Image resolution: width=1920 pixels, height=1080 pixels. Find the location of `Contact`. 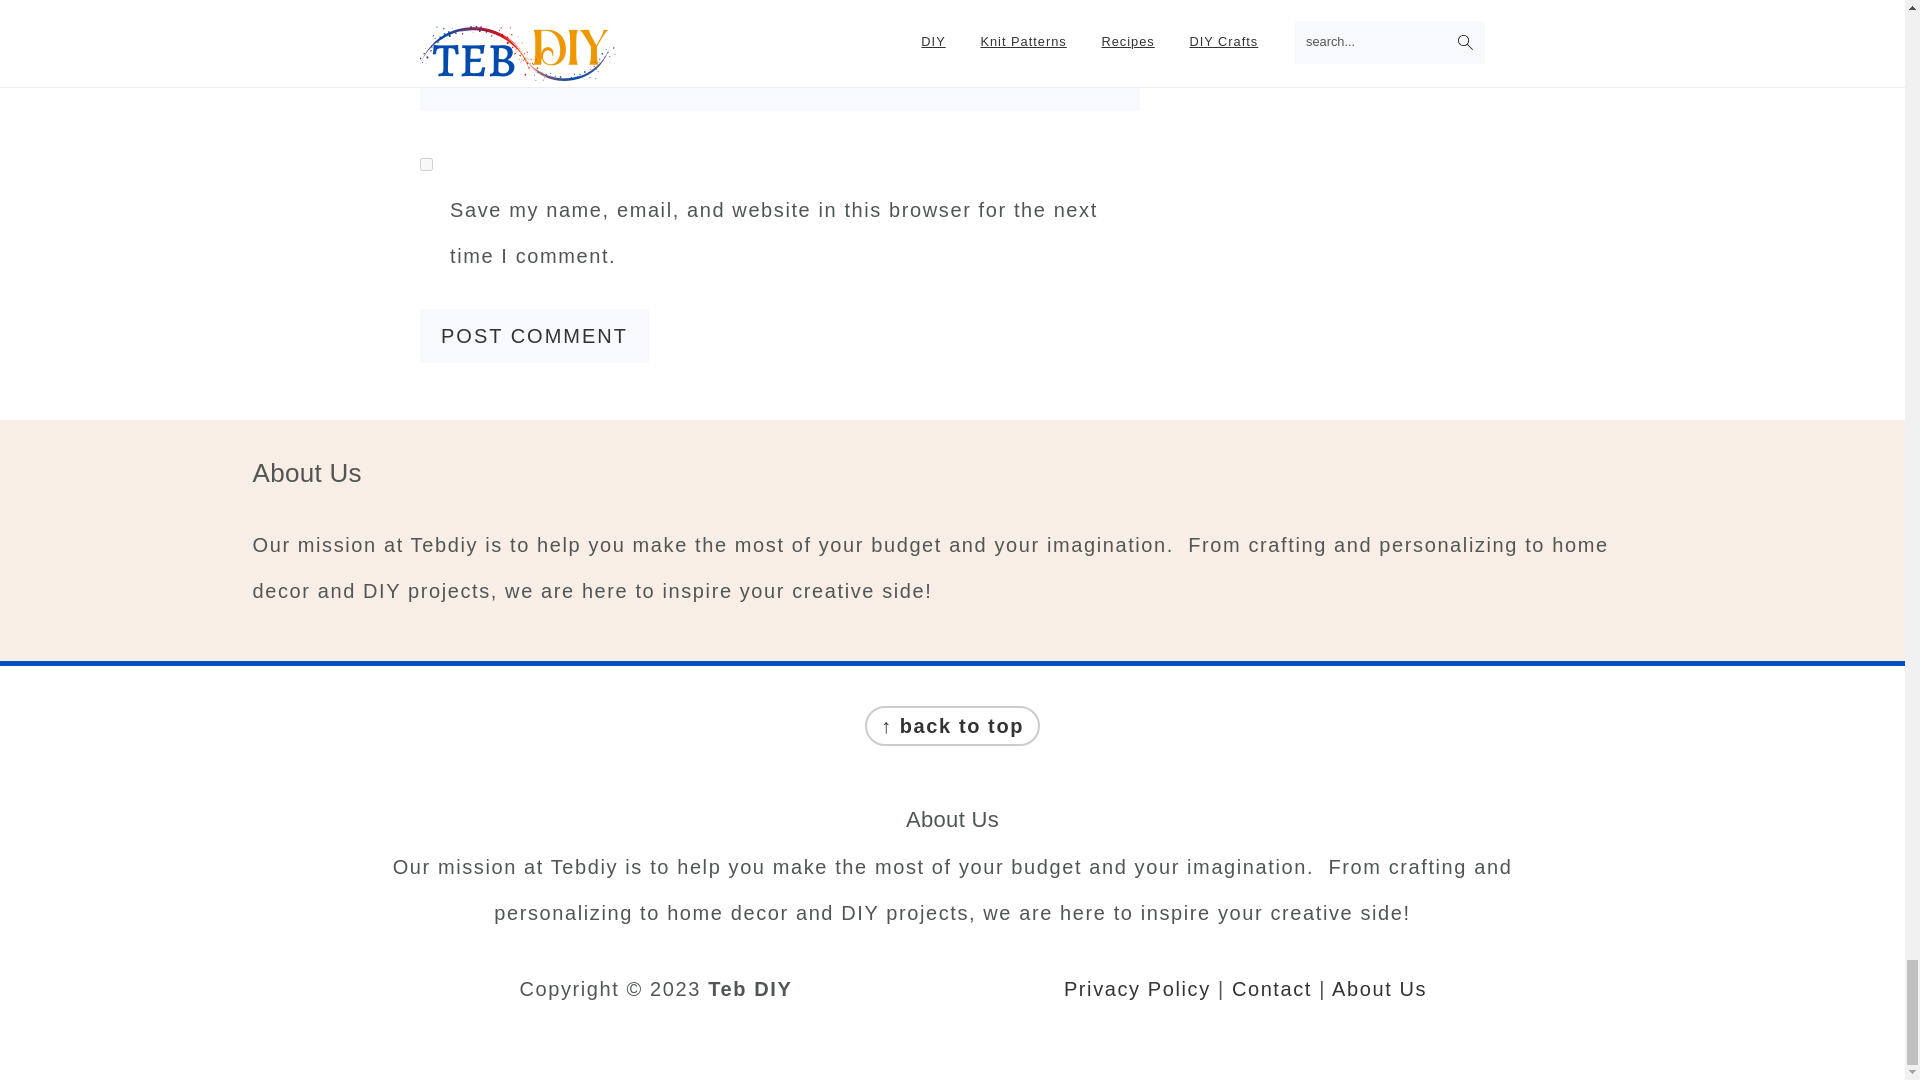

Contact is located at coordinates (1272, 989).